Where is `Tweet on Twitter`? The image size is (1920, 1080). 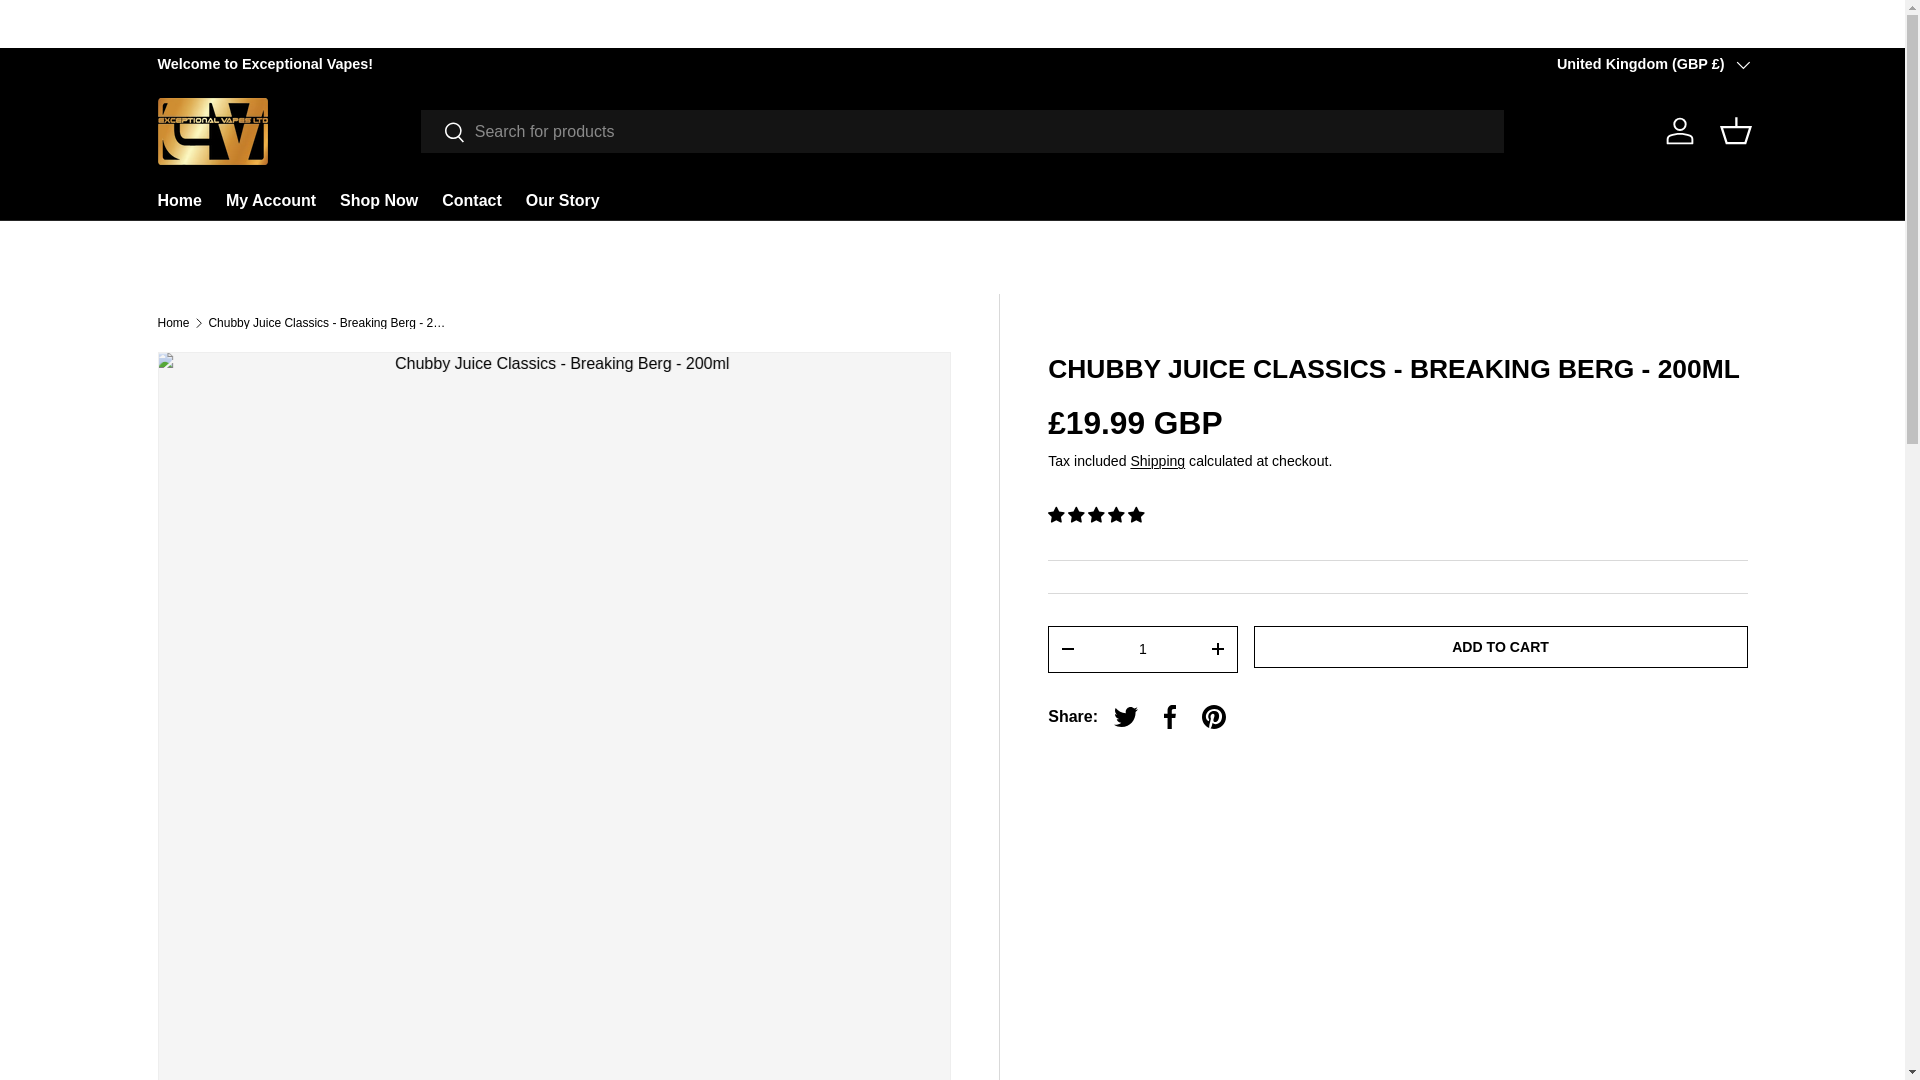 Tweet on Twitter is located at coordinates (1126, 716).